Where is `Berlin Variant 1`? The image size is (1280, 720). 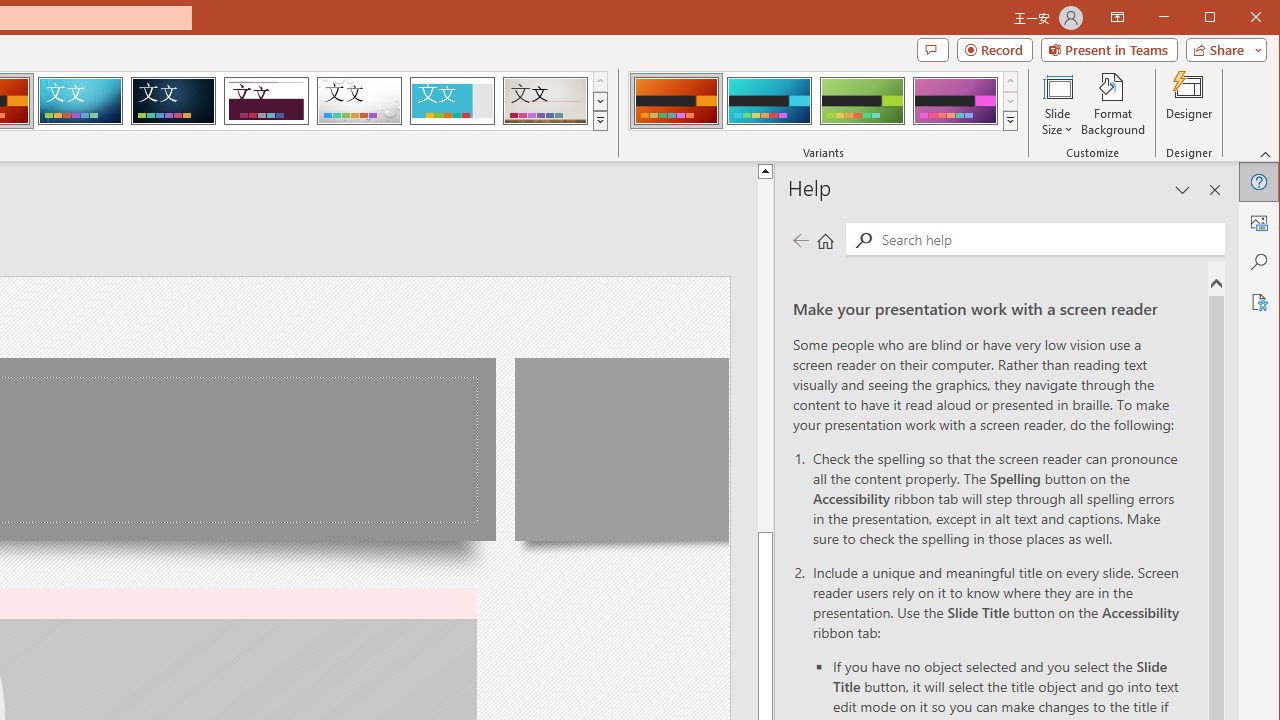 Berlin Variant 1 is located at coordinates (676, 100).